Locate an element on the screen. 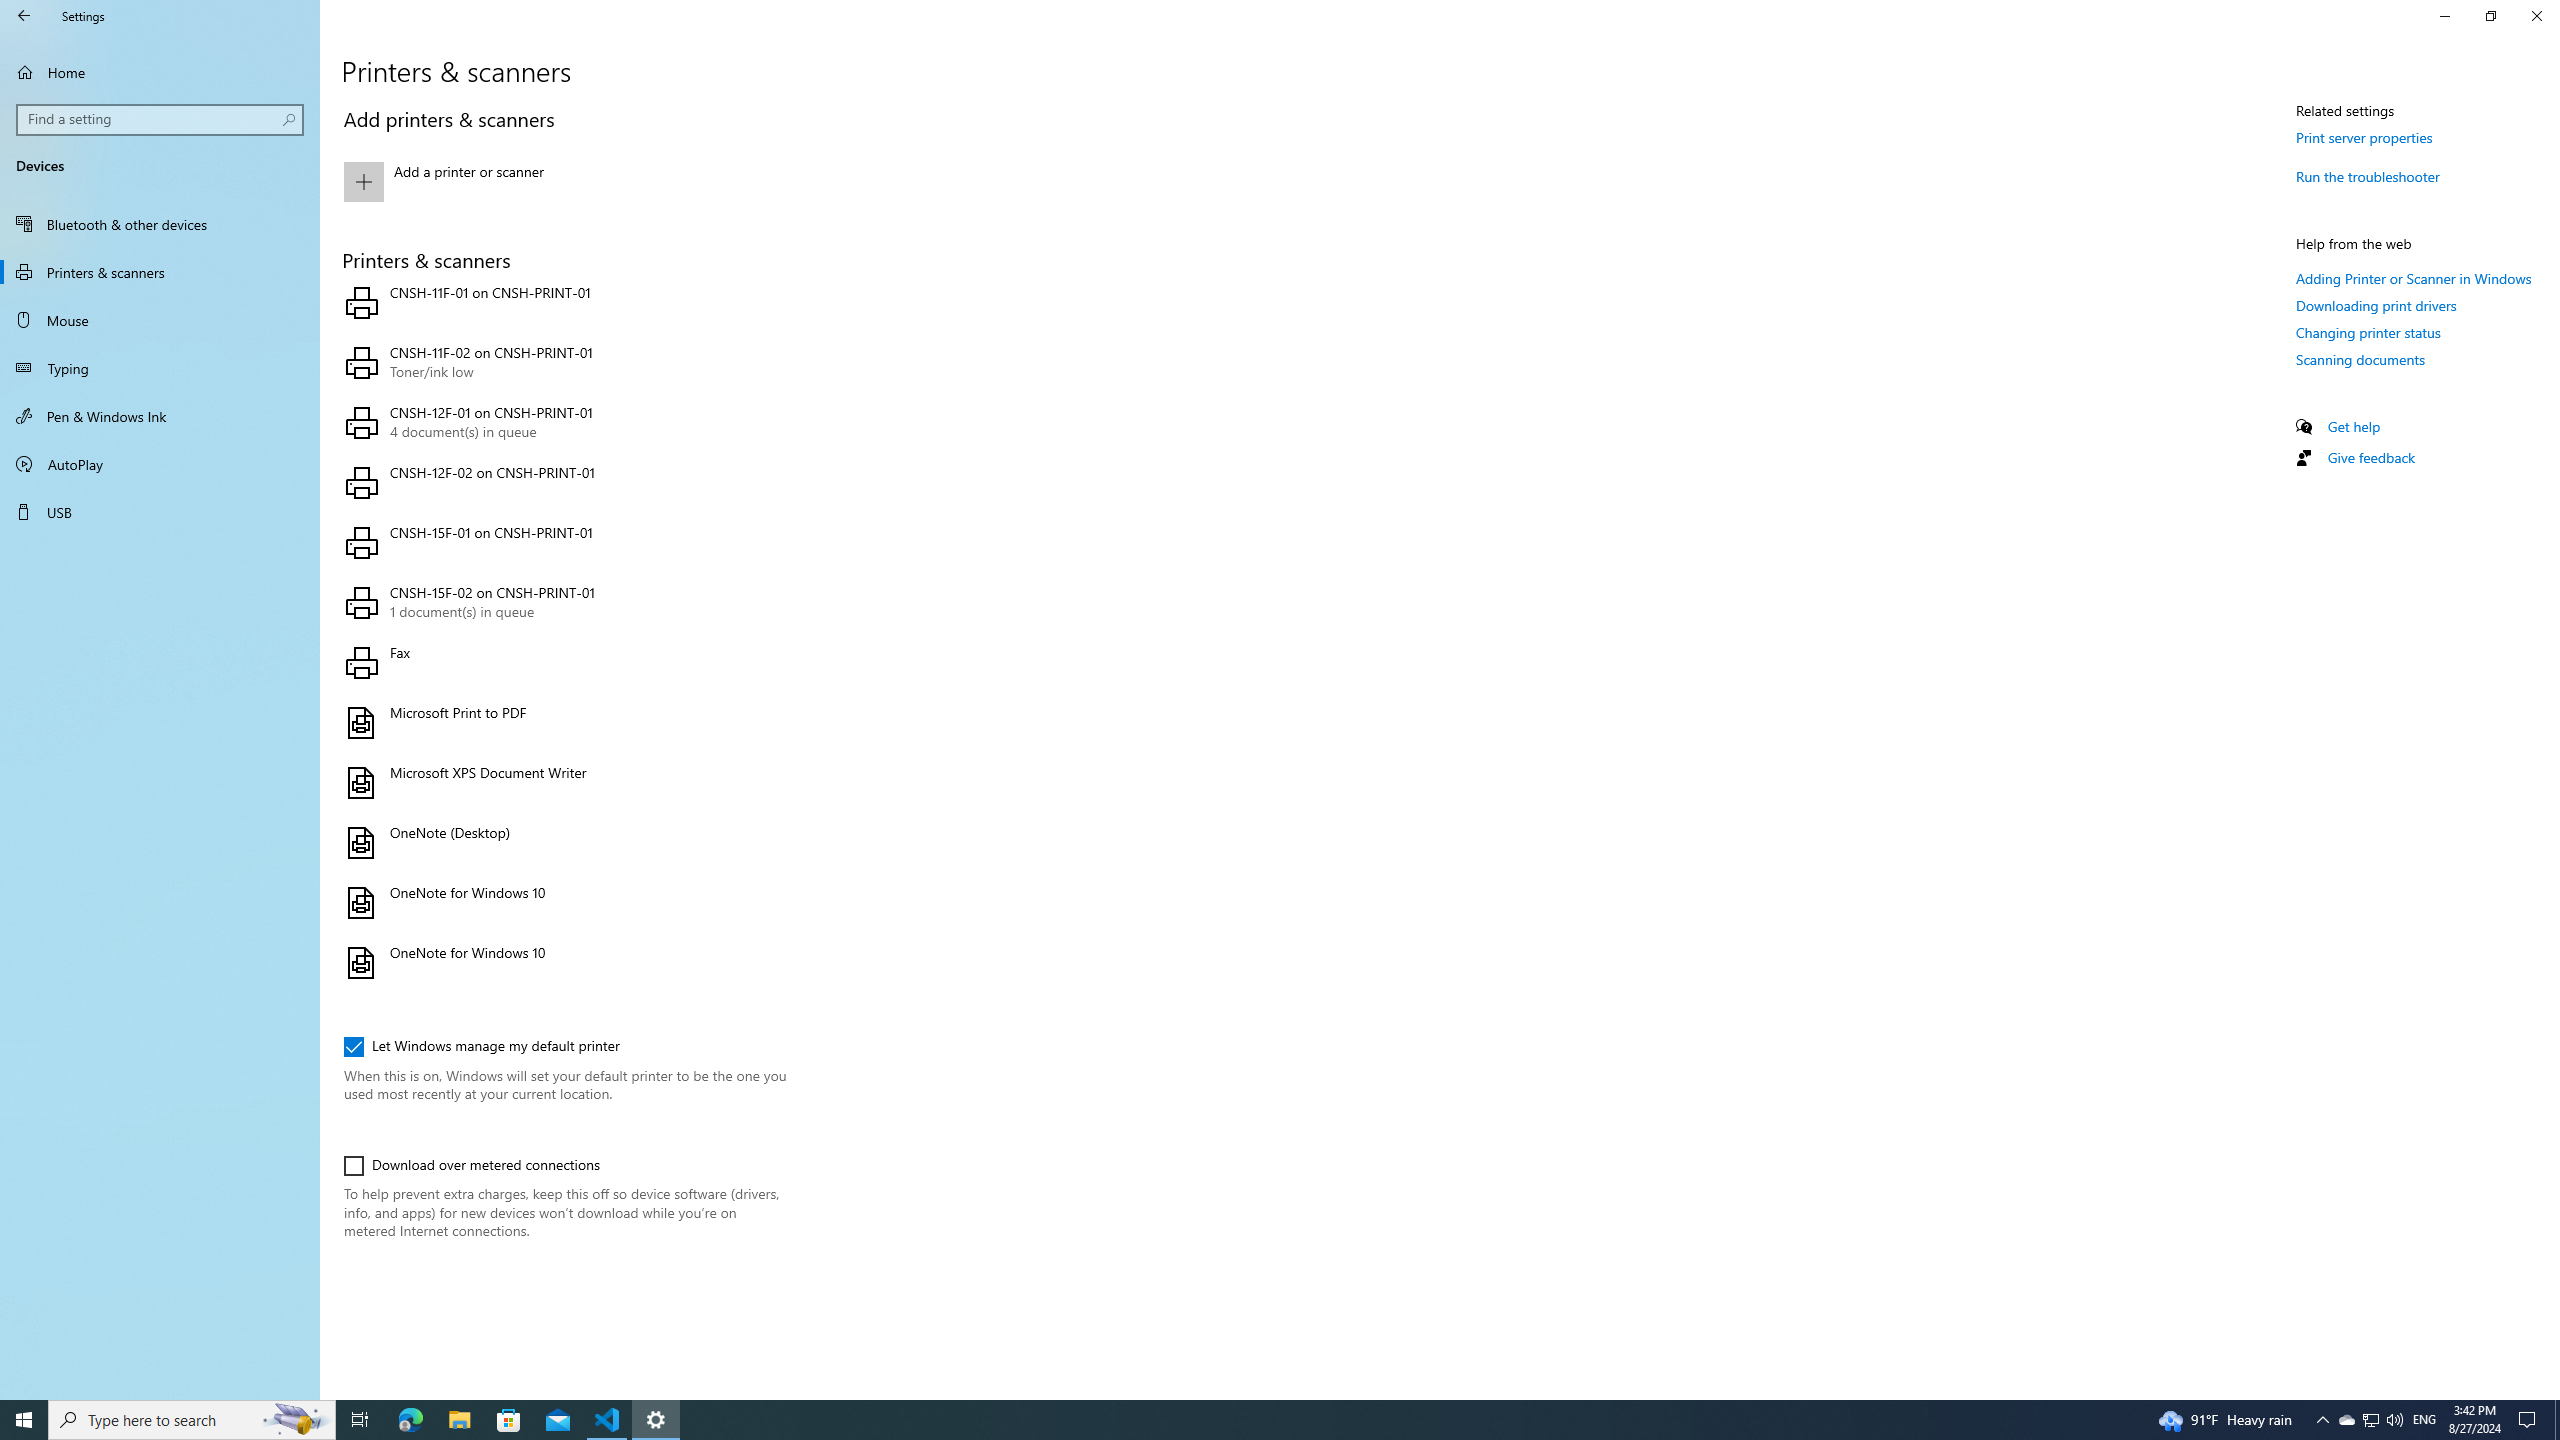  OneNote for Windows 10 is located at coordinates (562, 963).